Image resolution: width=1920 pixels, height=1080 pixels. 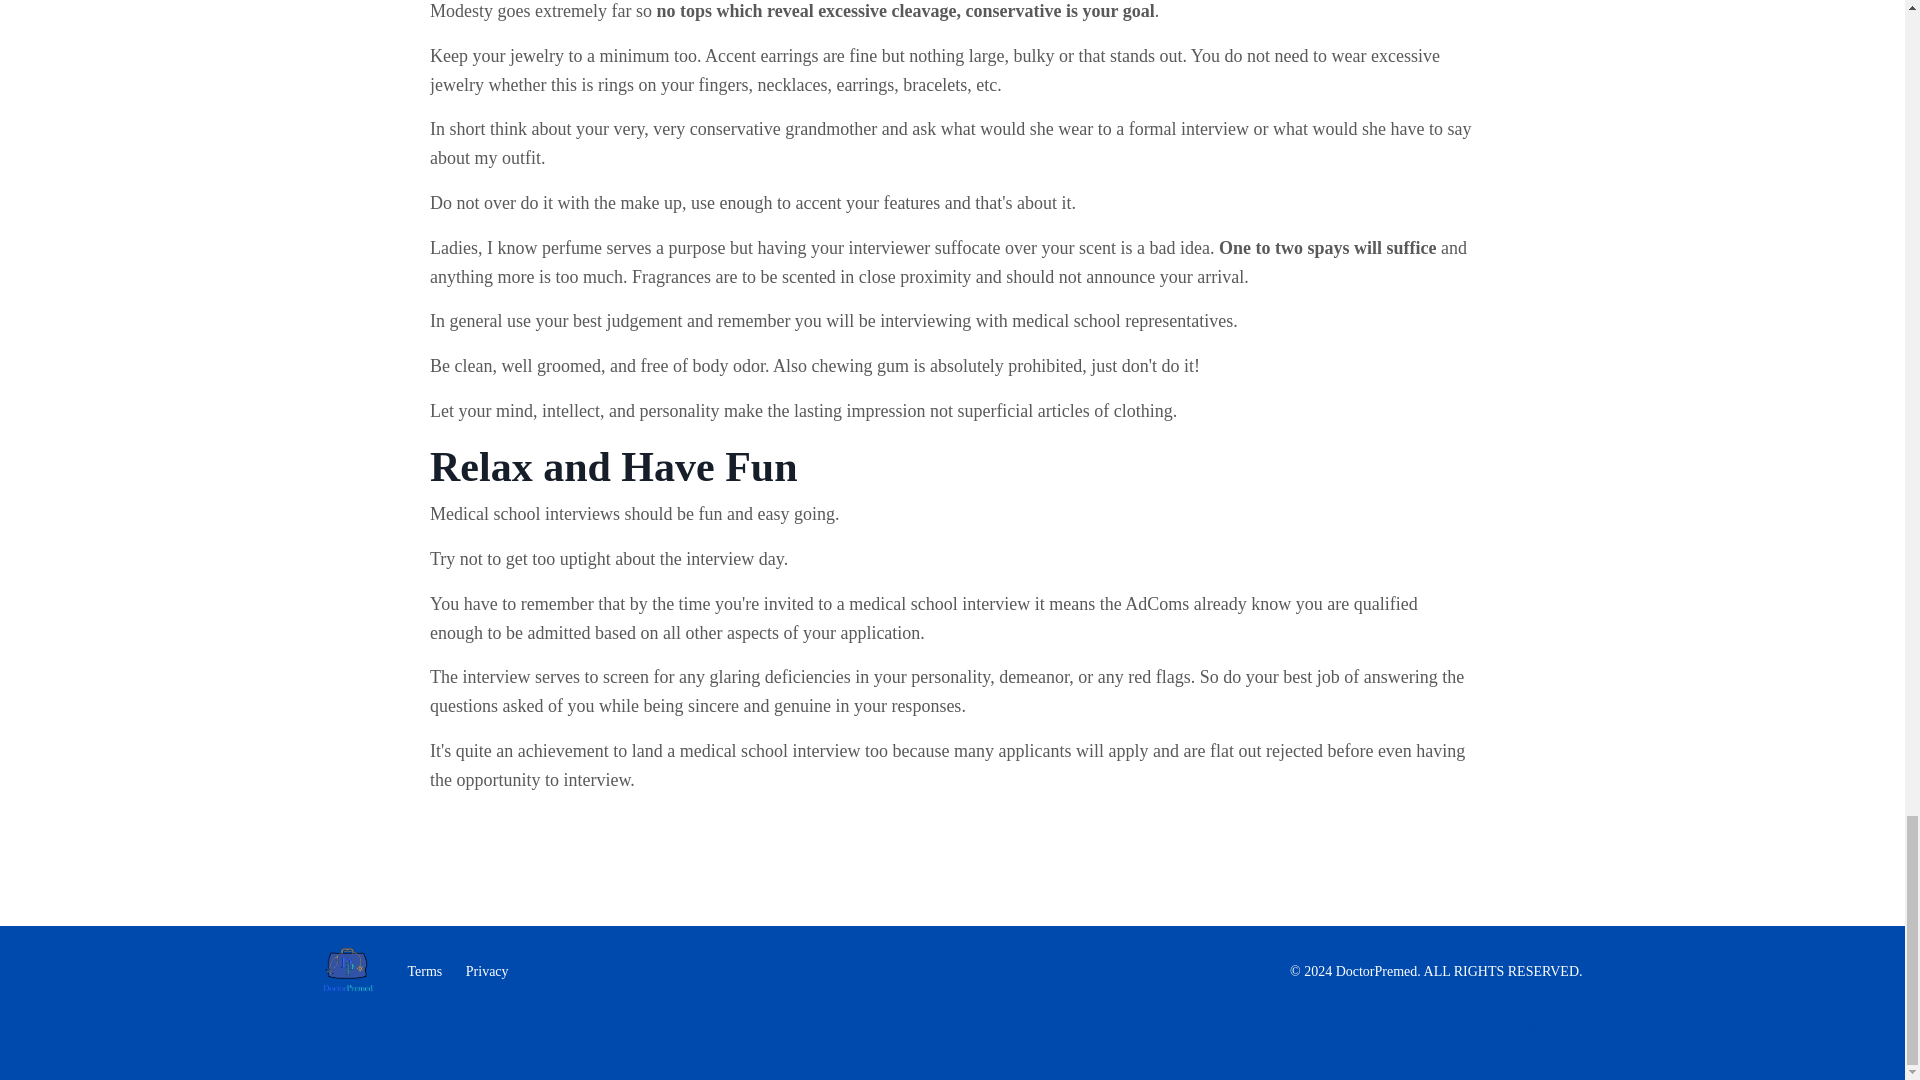 What do you see at coordinates (425, 971) in the screenshot?
I see `Terms` at bounding box center [425, 971].